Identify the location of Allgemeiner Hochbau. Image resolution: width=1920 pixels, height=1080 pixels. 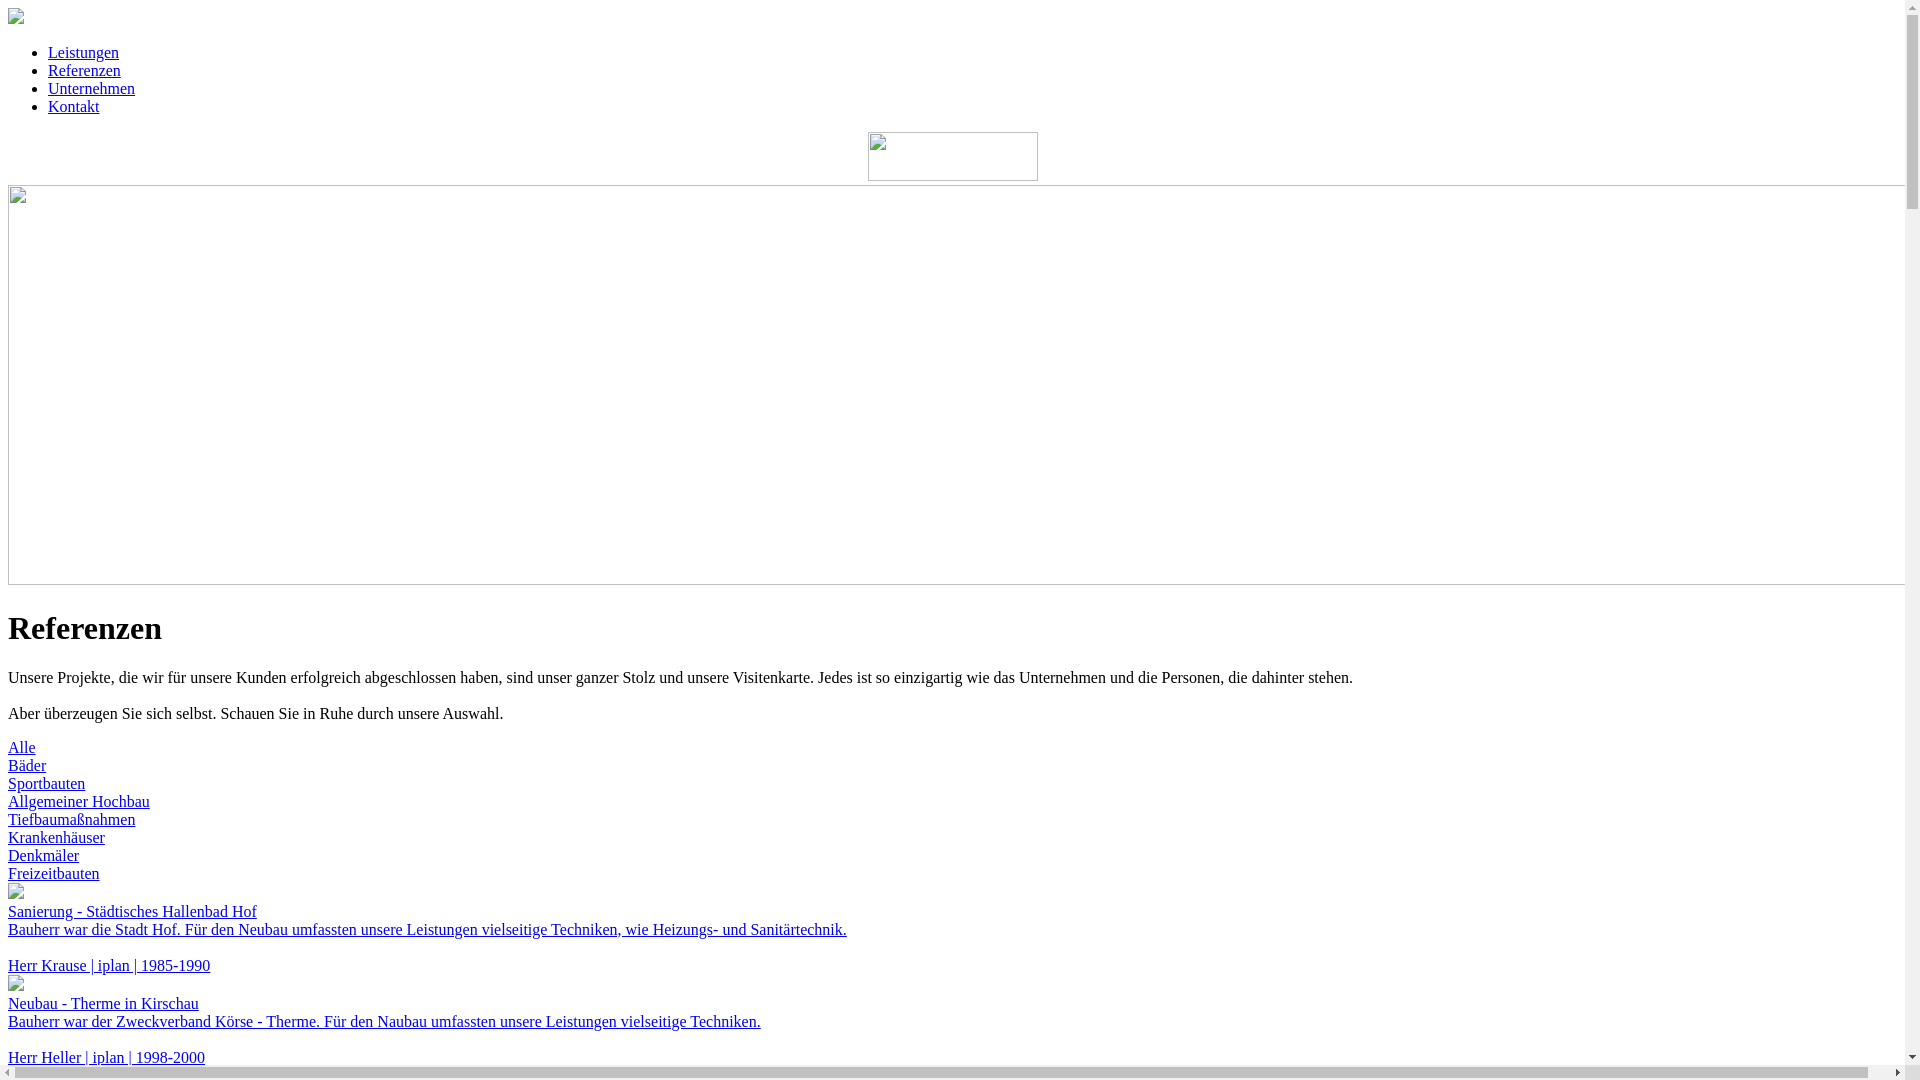
(79, 802).